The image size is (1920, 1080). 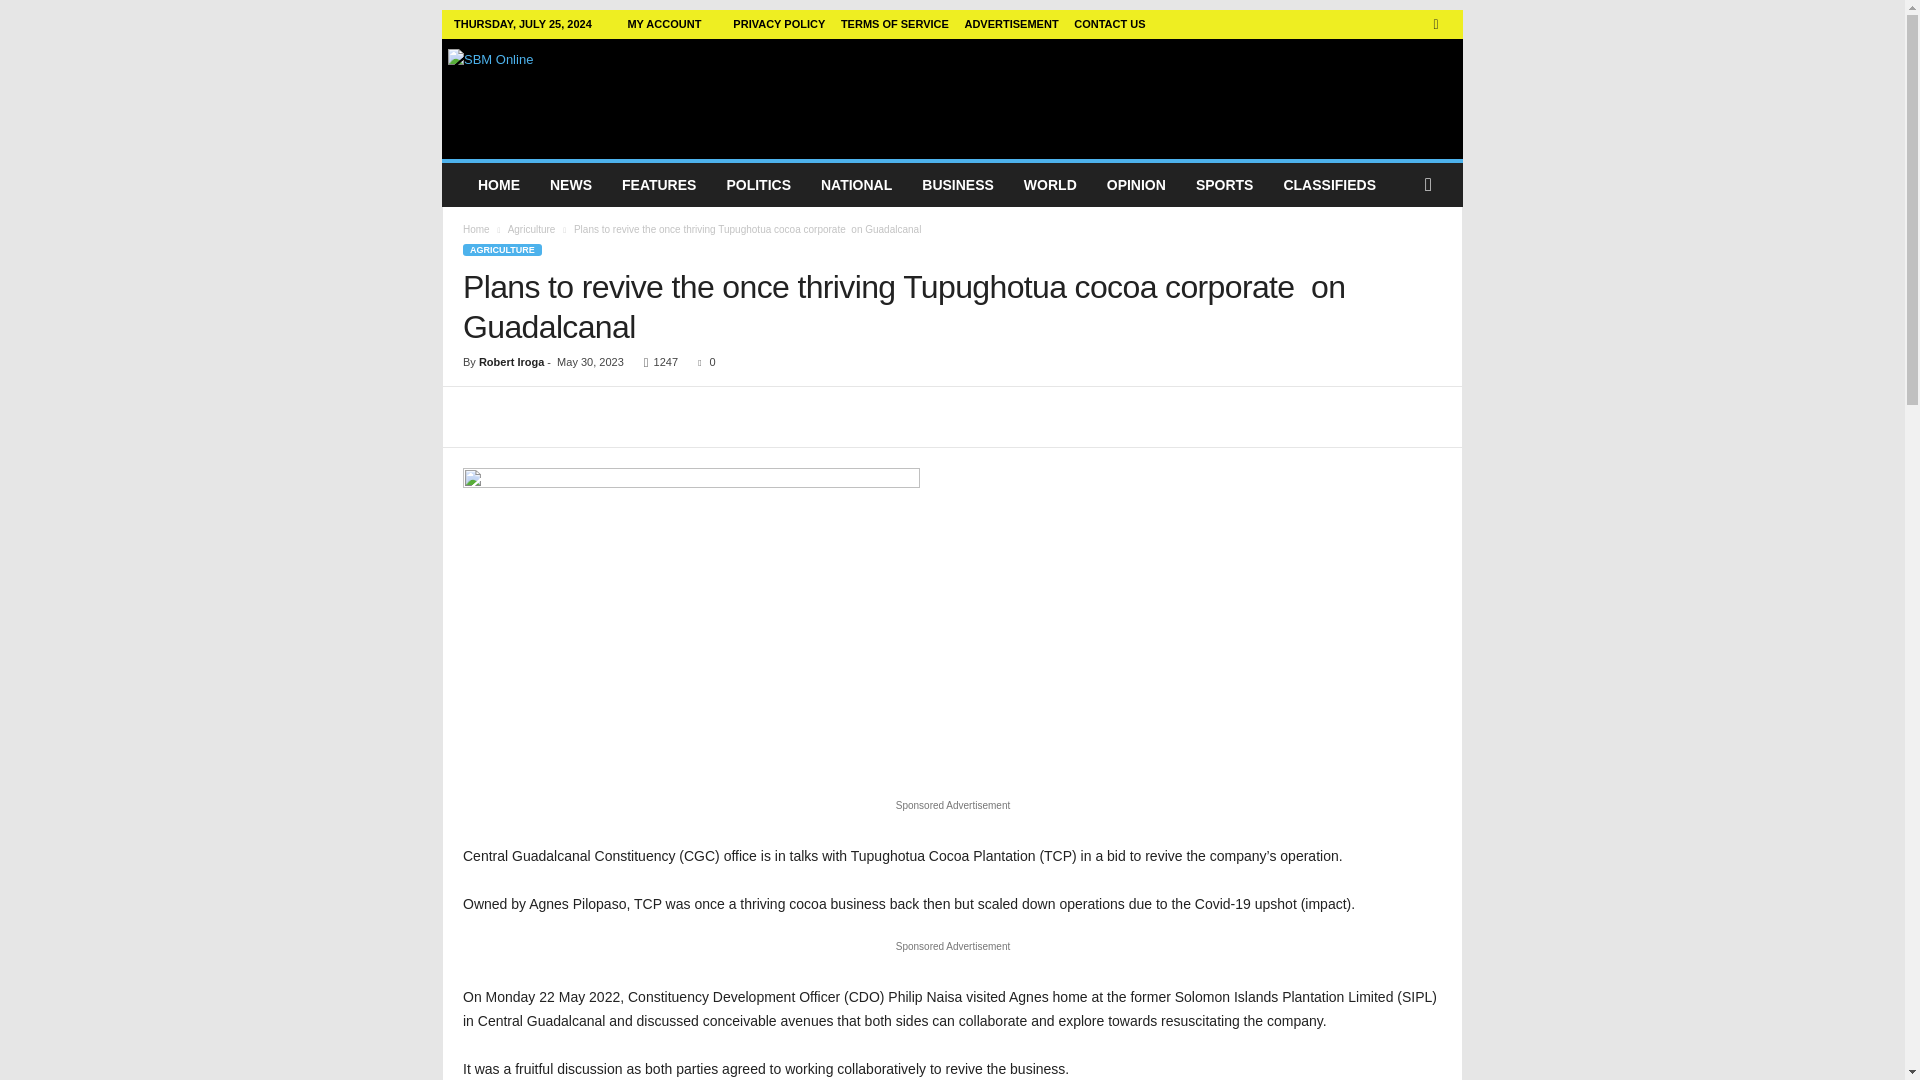 I want to click on Agriculture, so click(x=532, y=229).